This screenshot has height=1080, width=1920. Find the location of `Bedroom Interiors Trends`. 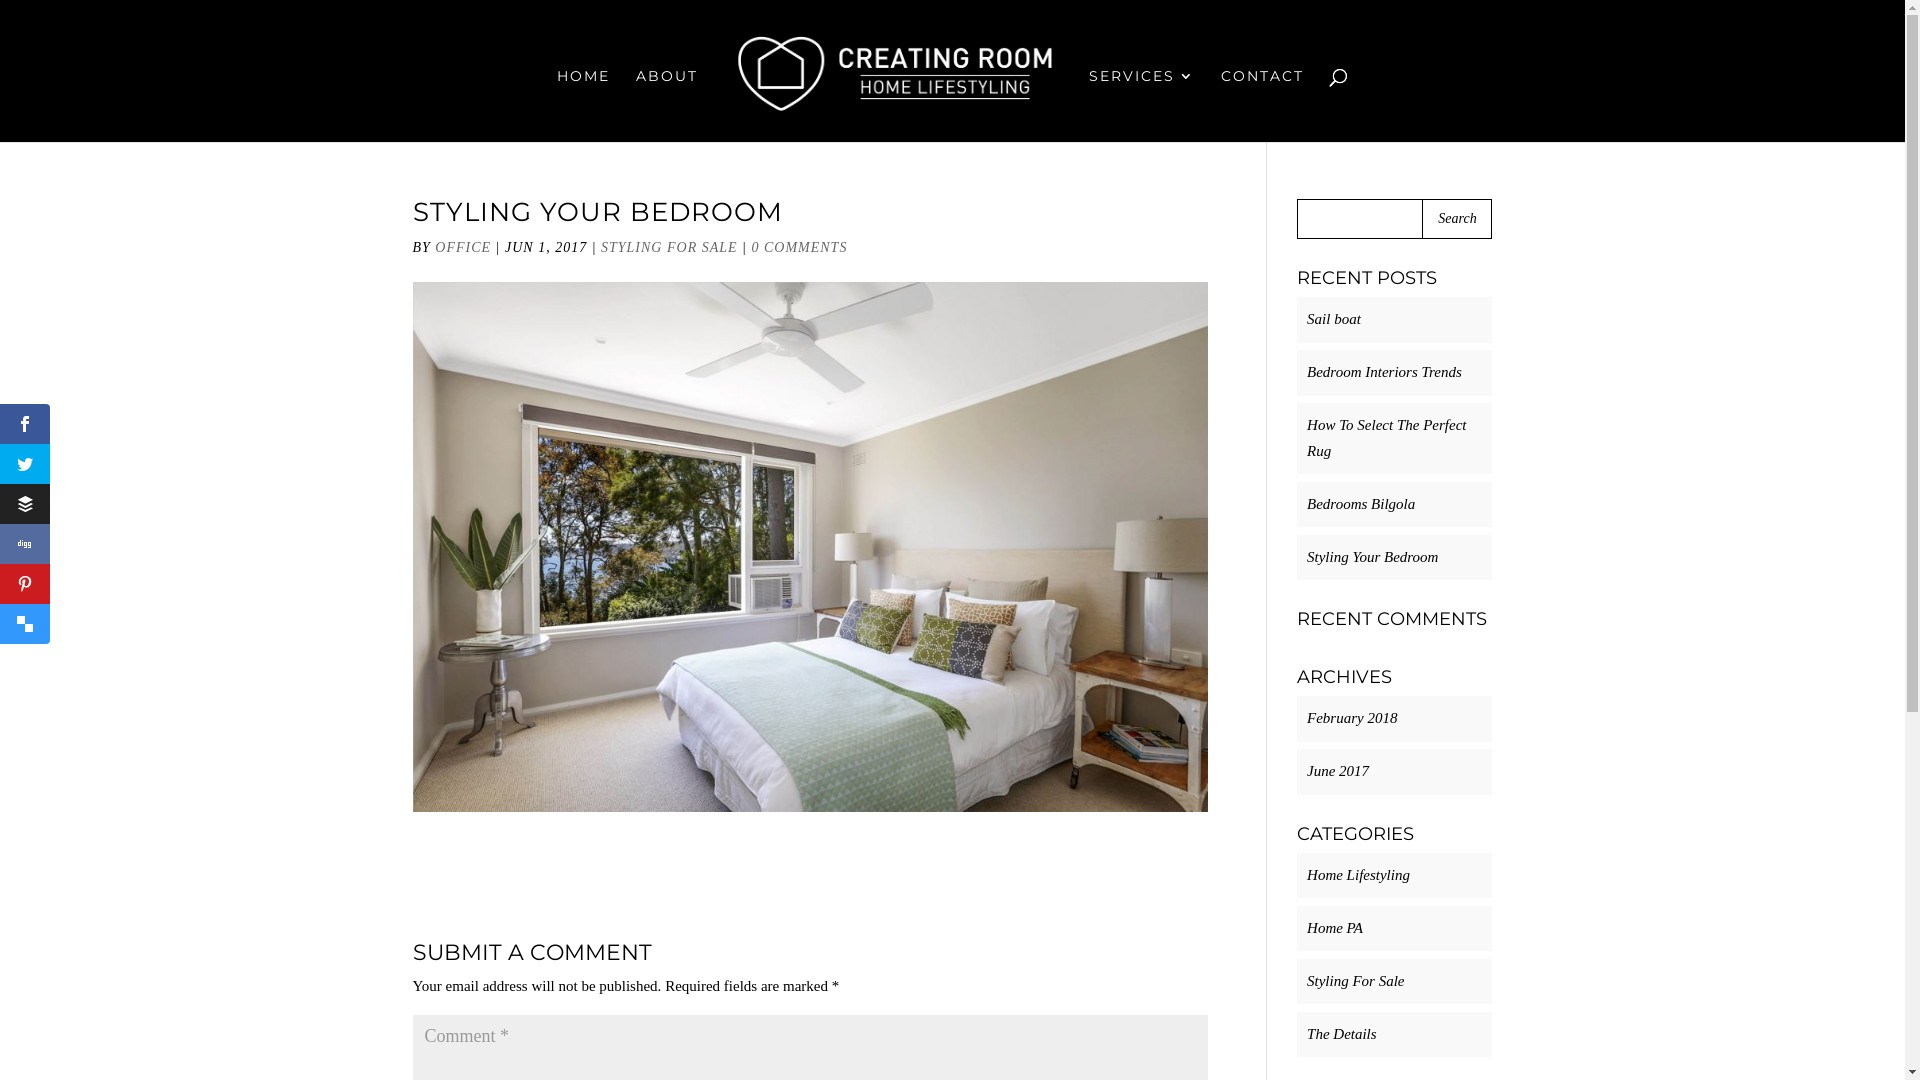

Bedroom Interiors Trends is located at coordinates (1384, 372).